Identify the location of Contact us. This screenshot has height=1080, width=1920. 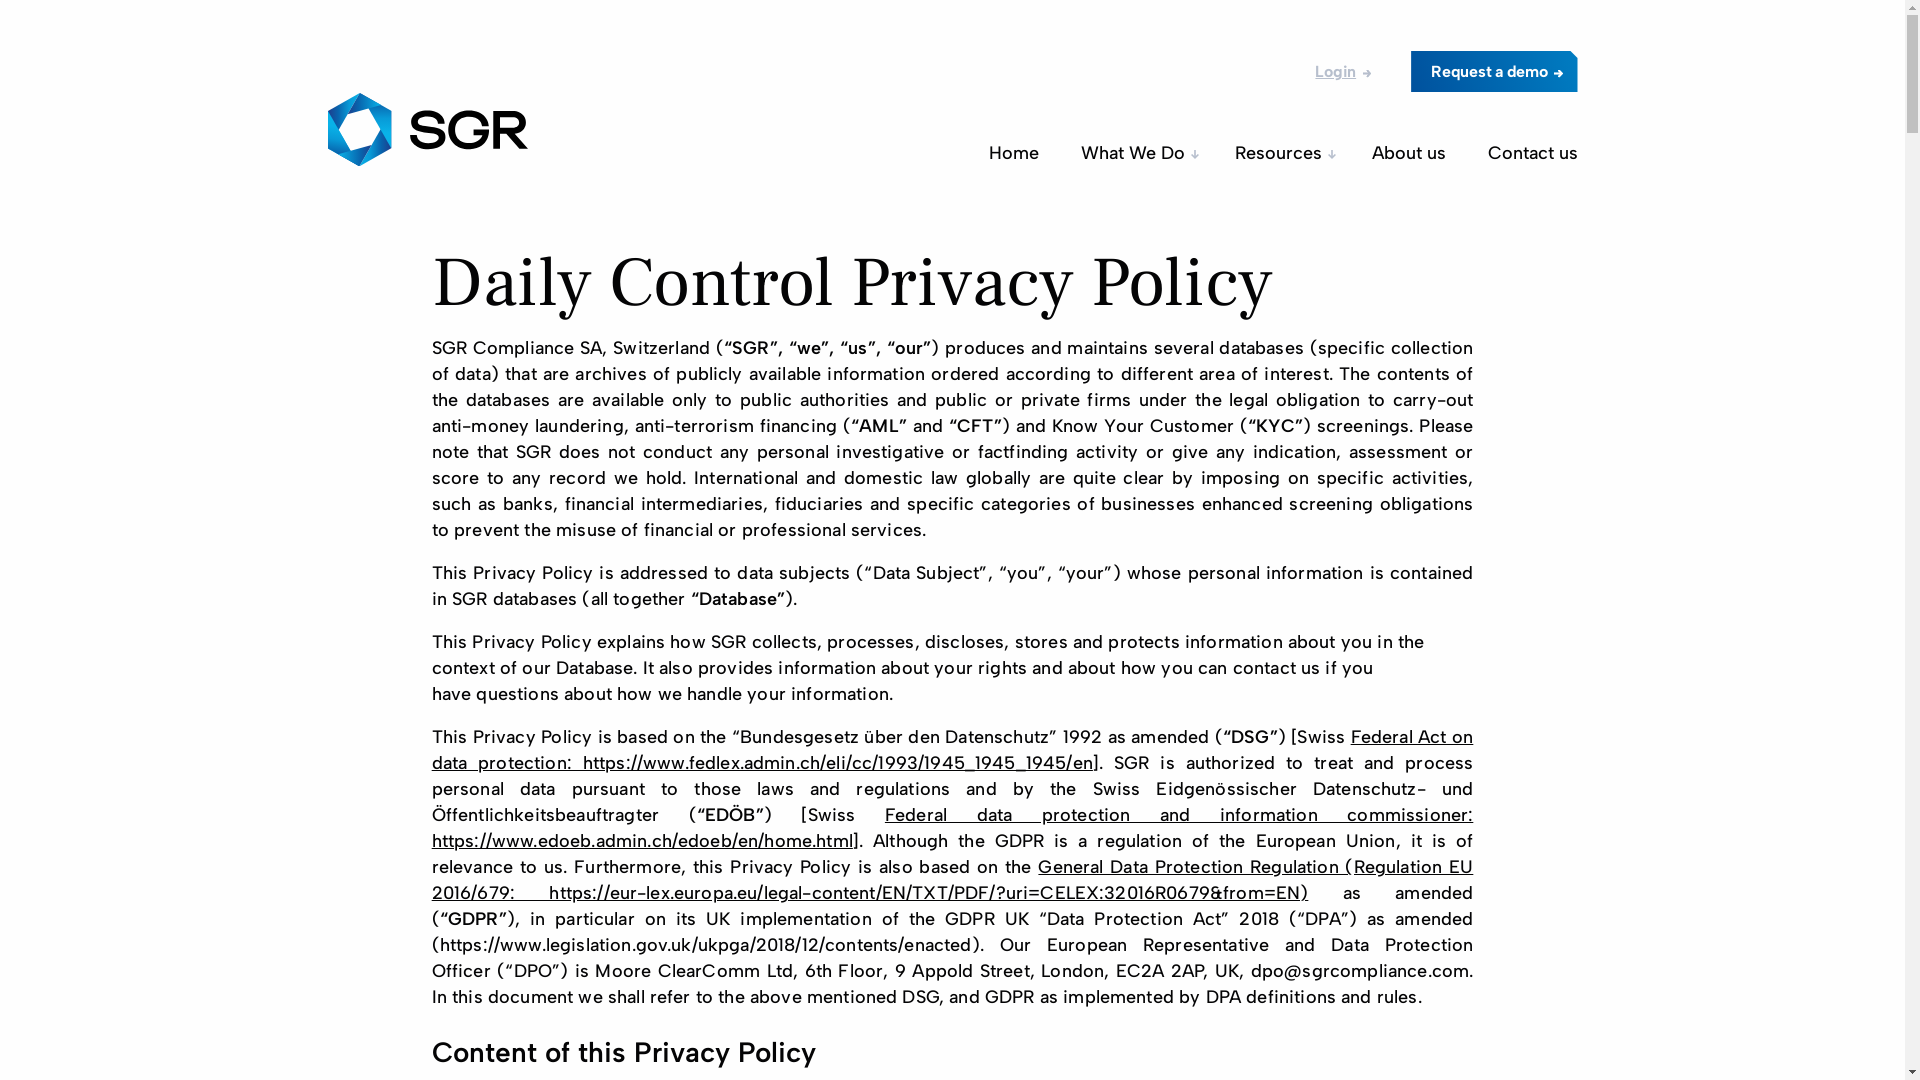
(1525, 152).